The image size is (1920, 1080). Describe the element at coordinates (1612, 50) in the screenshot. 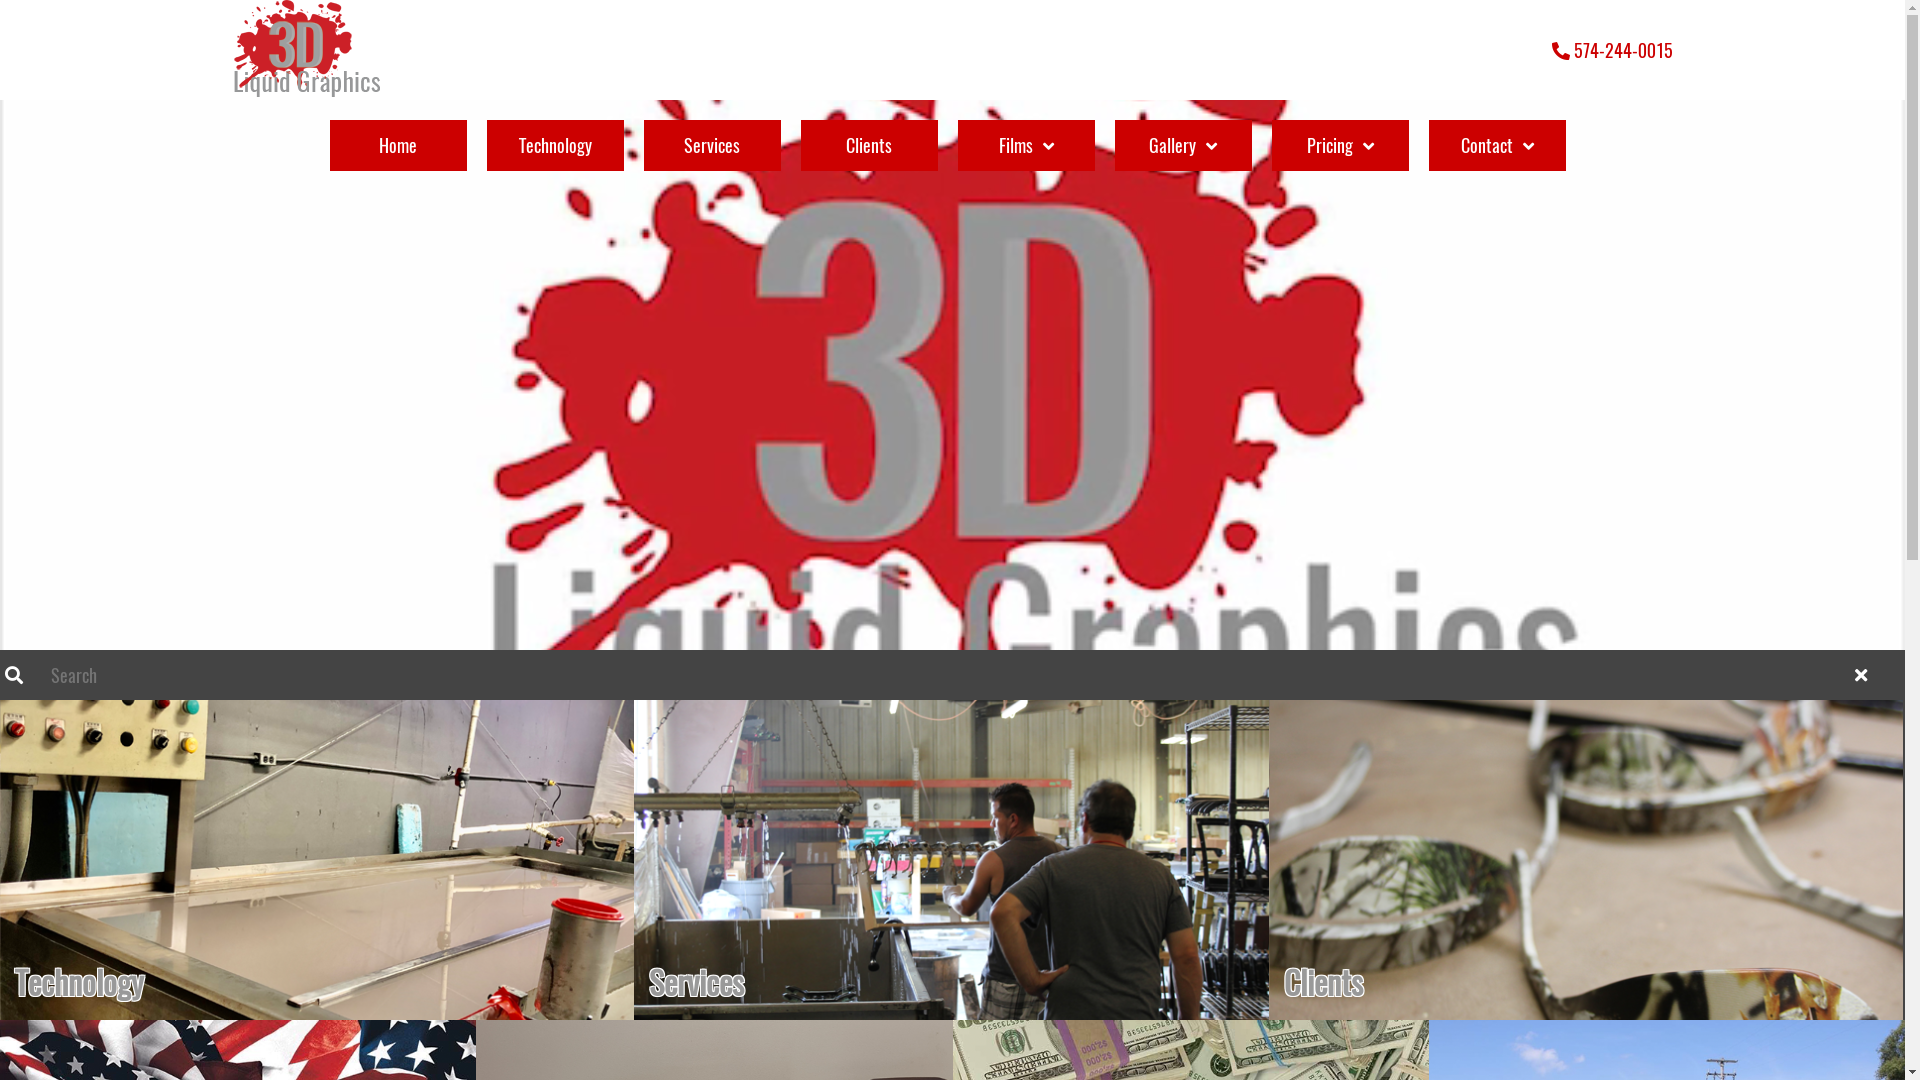

I see `574-244-0015` at that location.